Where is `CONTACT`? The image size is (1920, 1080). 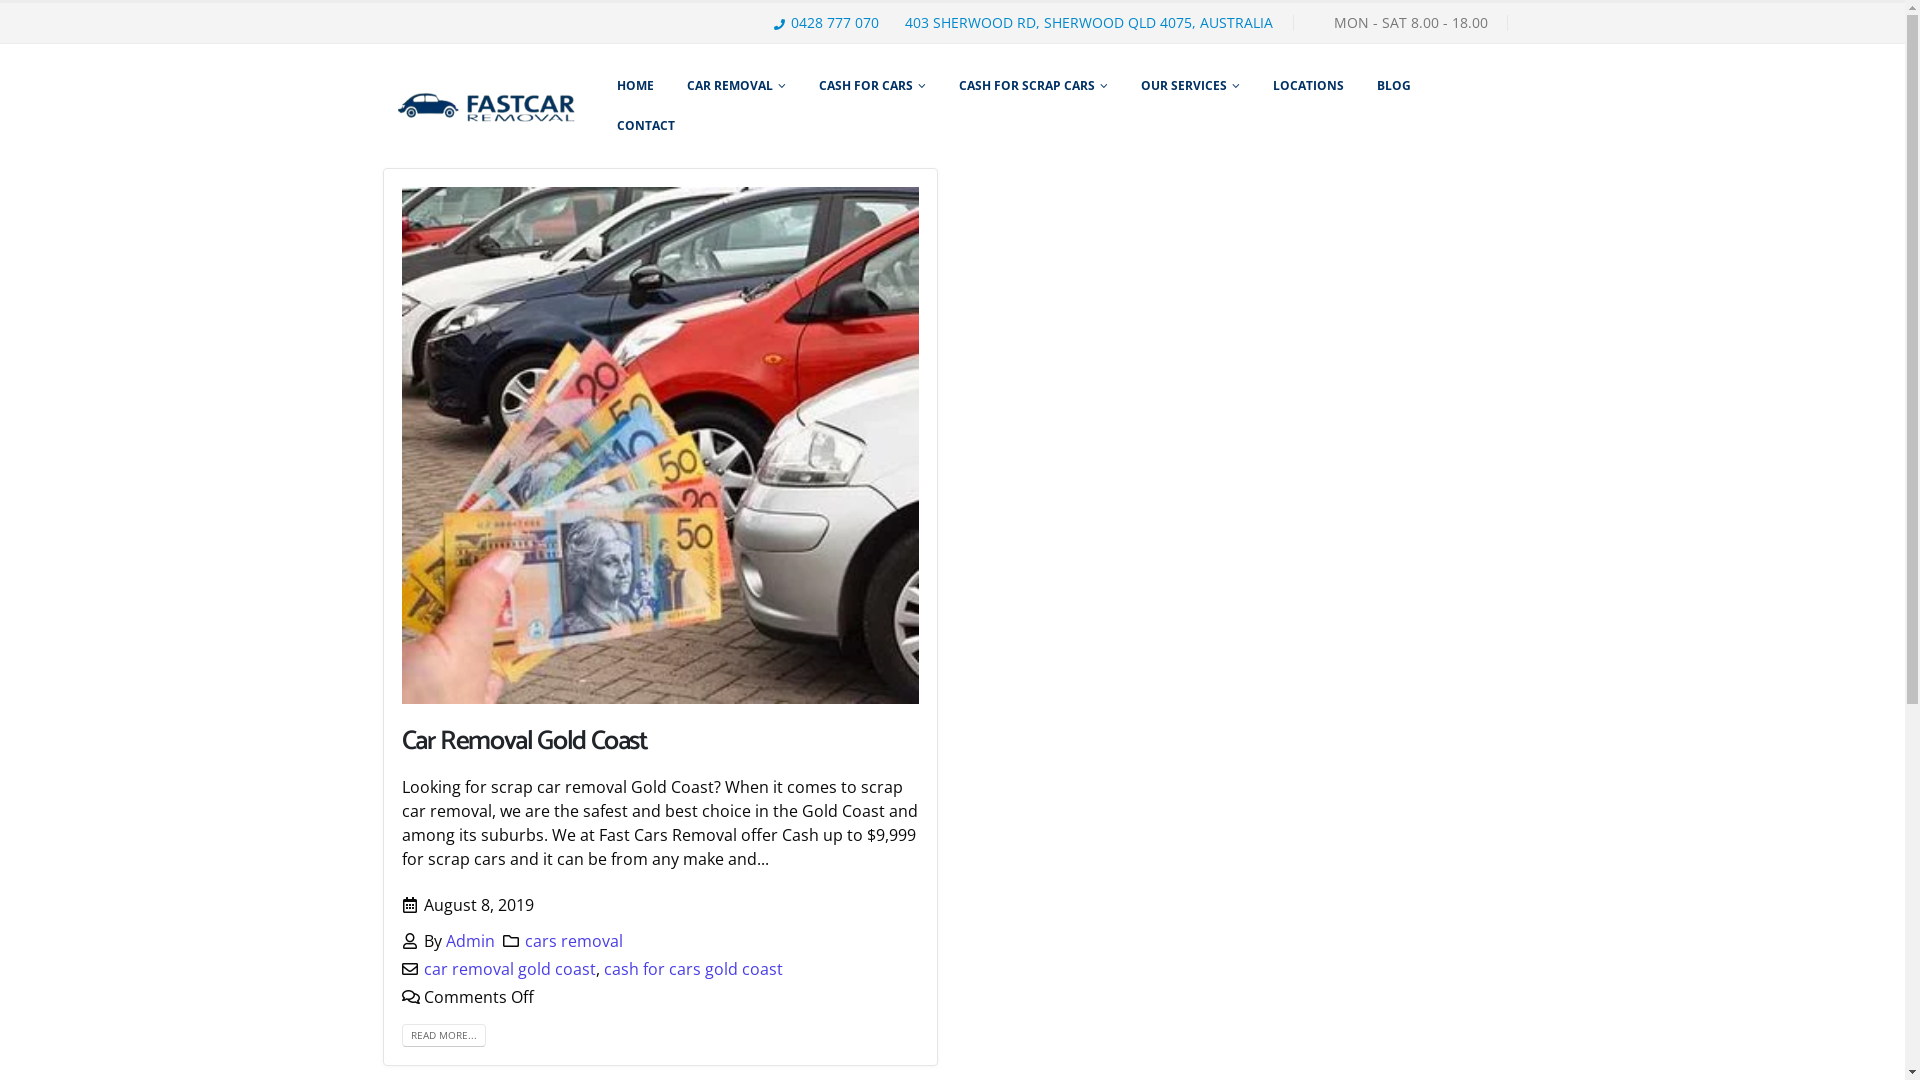
CONTACT is located at coordinates (646, 126).